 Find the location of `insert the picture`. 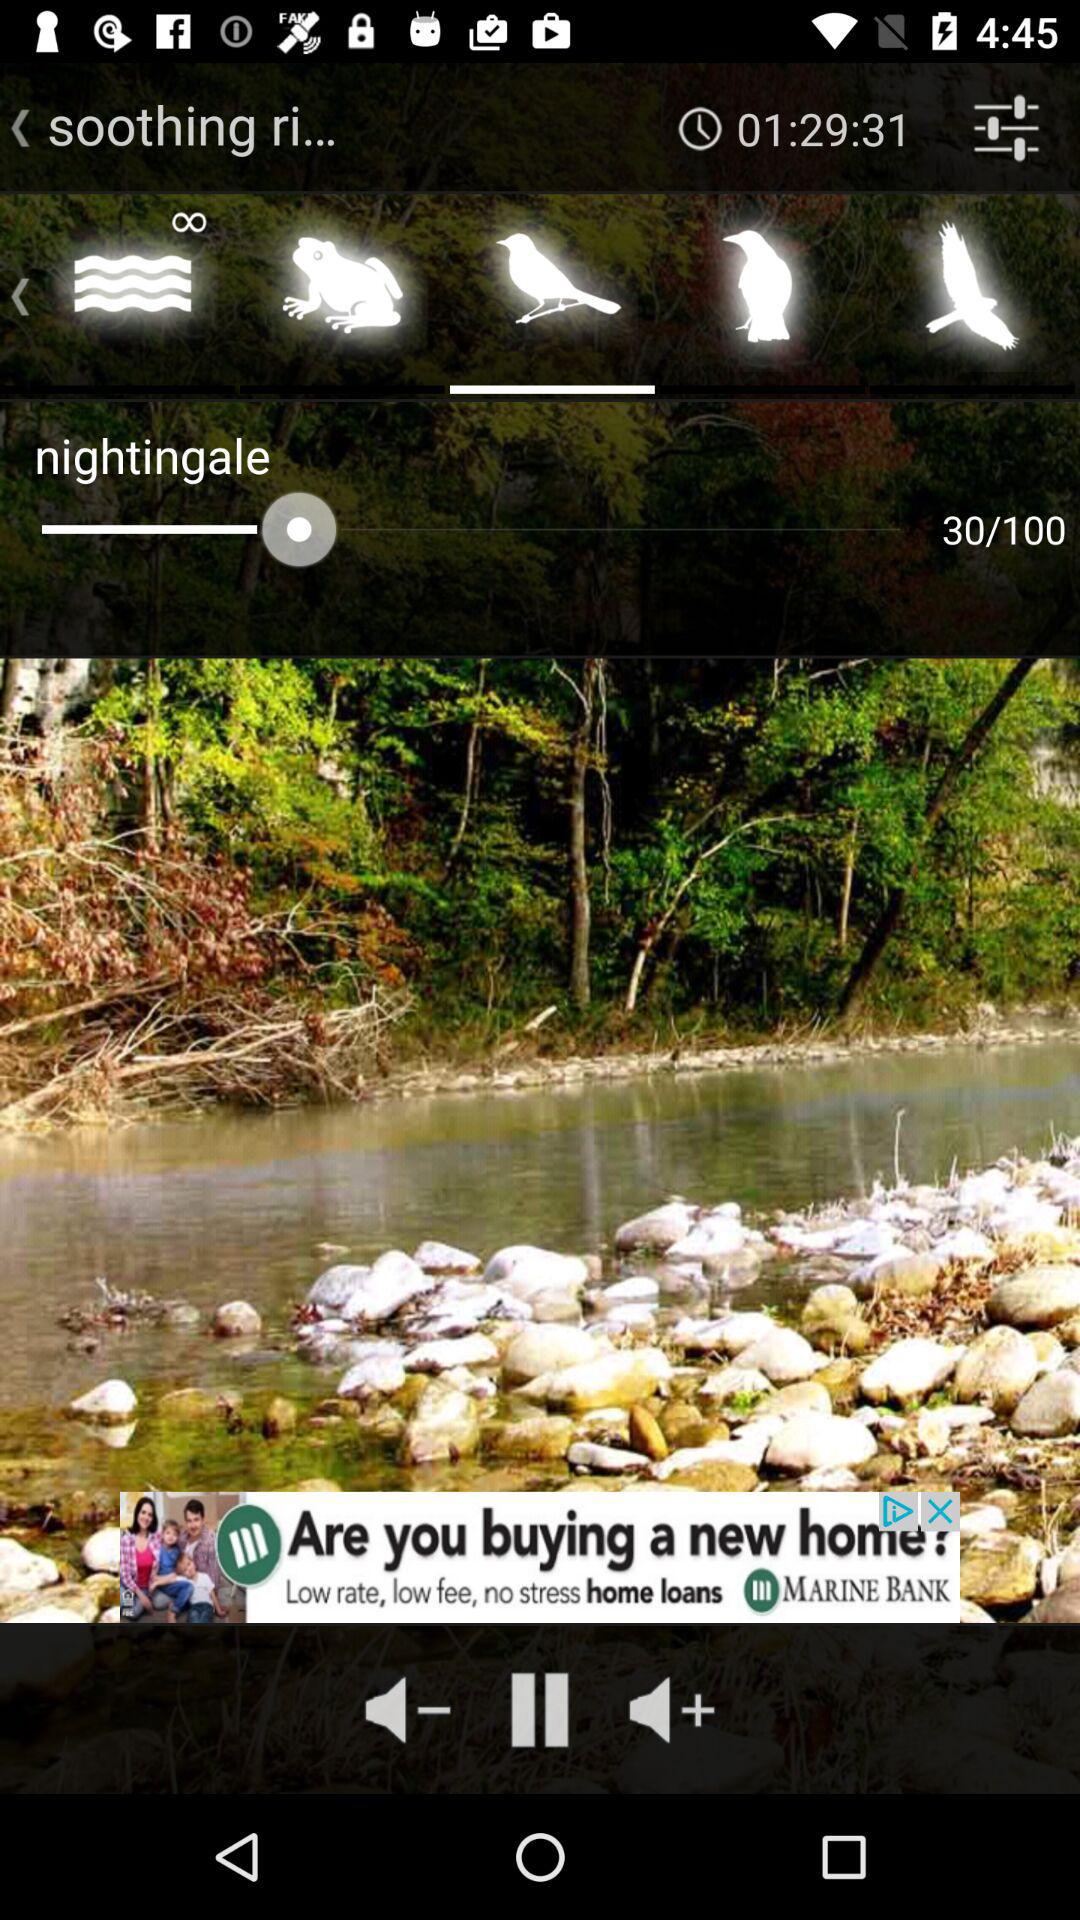

insert the picture is located at coordinates (342, 292).